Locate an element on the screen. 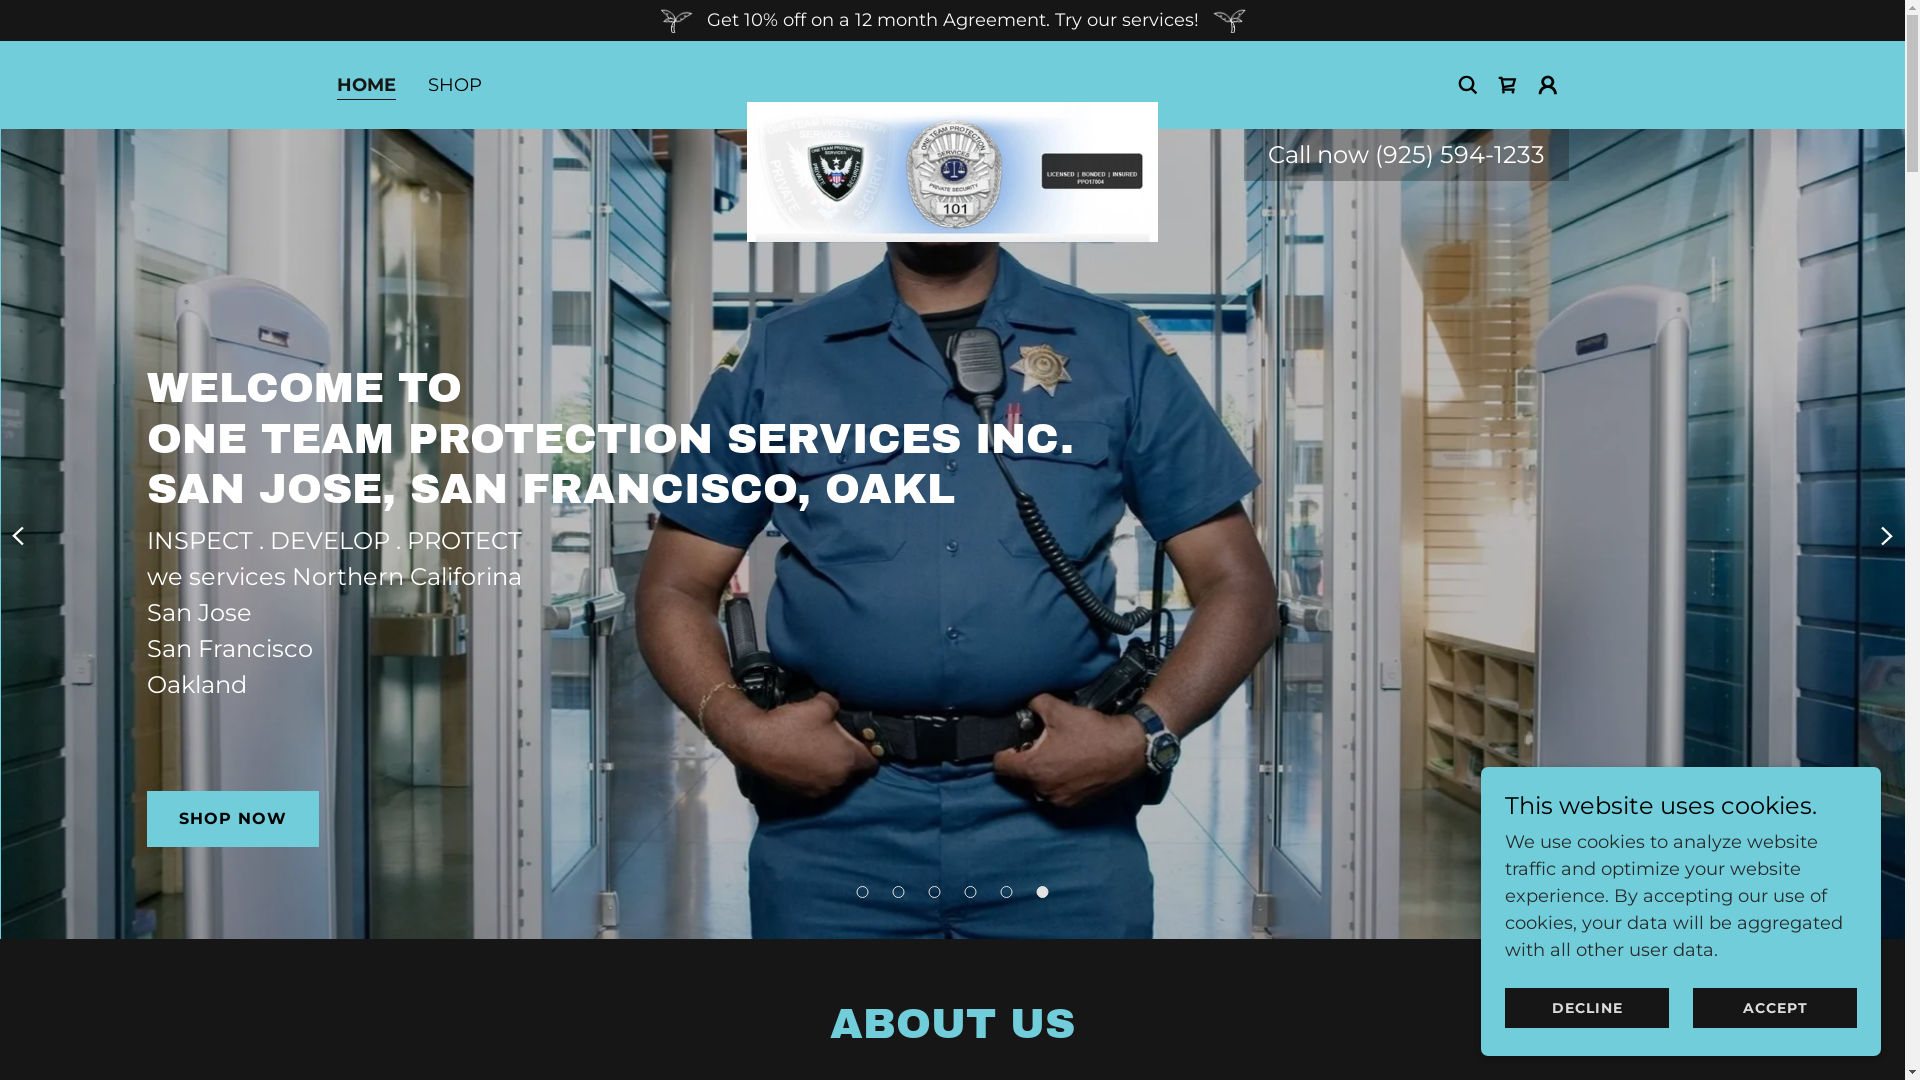 The width and height of the screenshot is (1920, 1080). SHOP NOW is located at coordinates (233, 819).